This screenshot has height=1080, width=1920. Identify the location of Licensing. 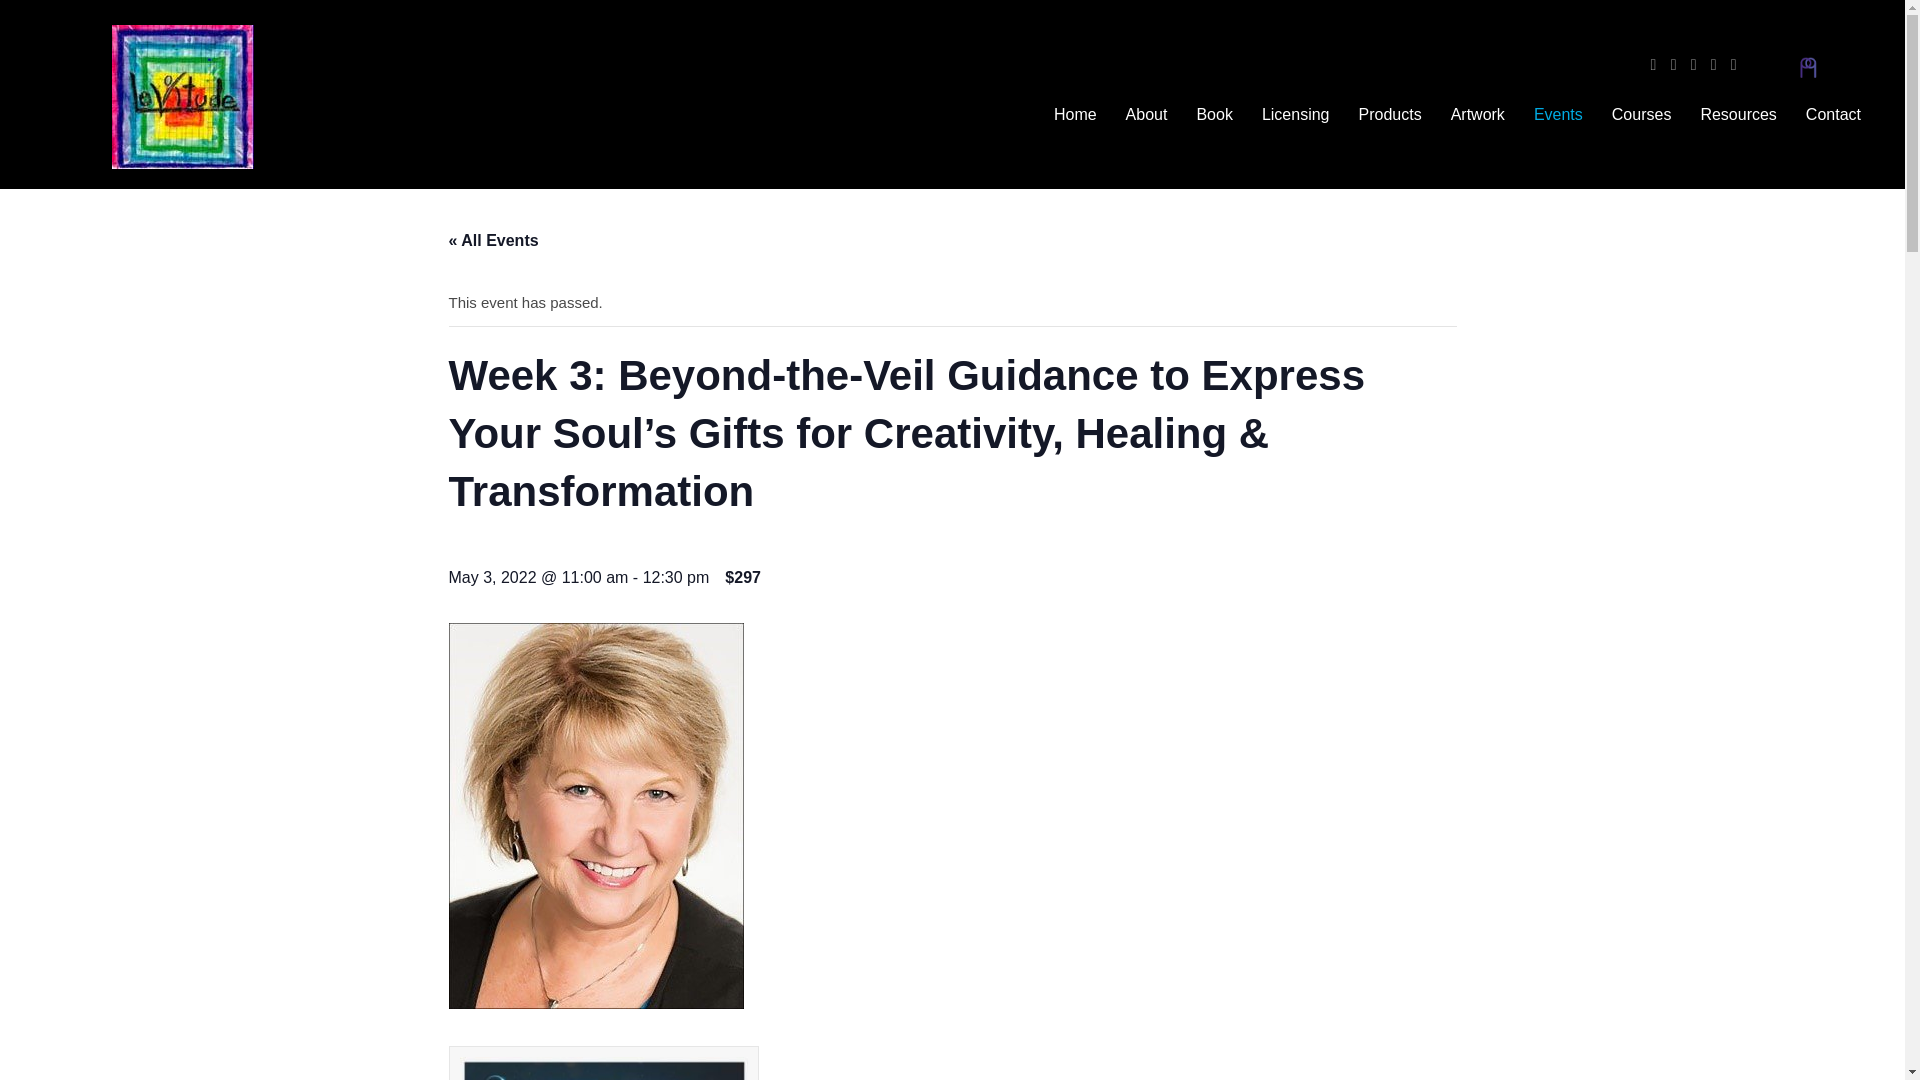
(1296, 114).